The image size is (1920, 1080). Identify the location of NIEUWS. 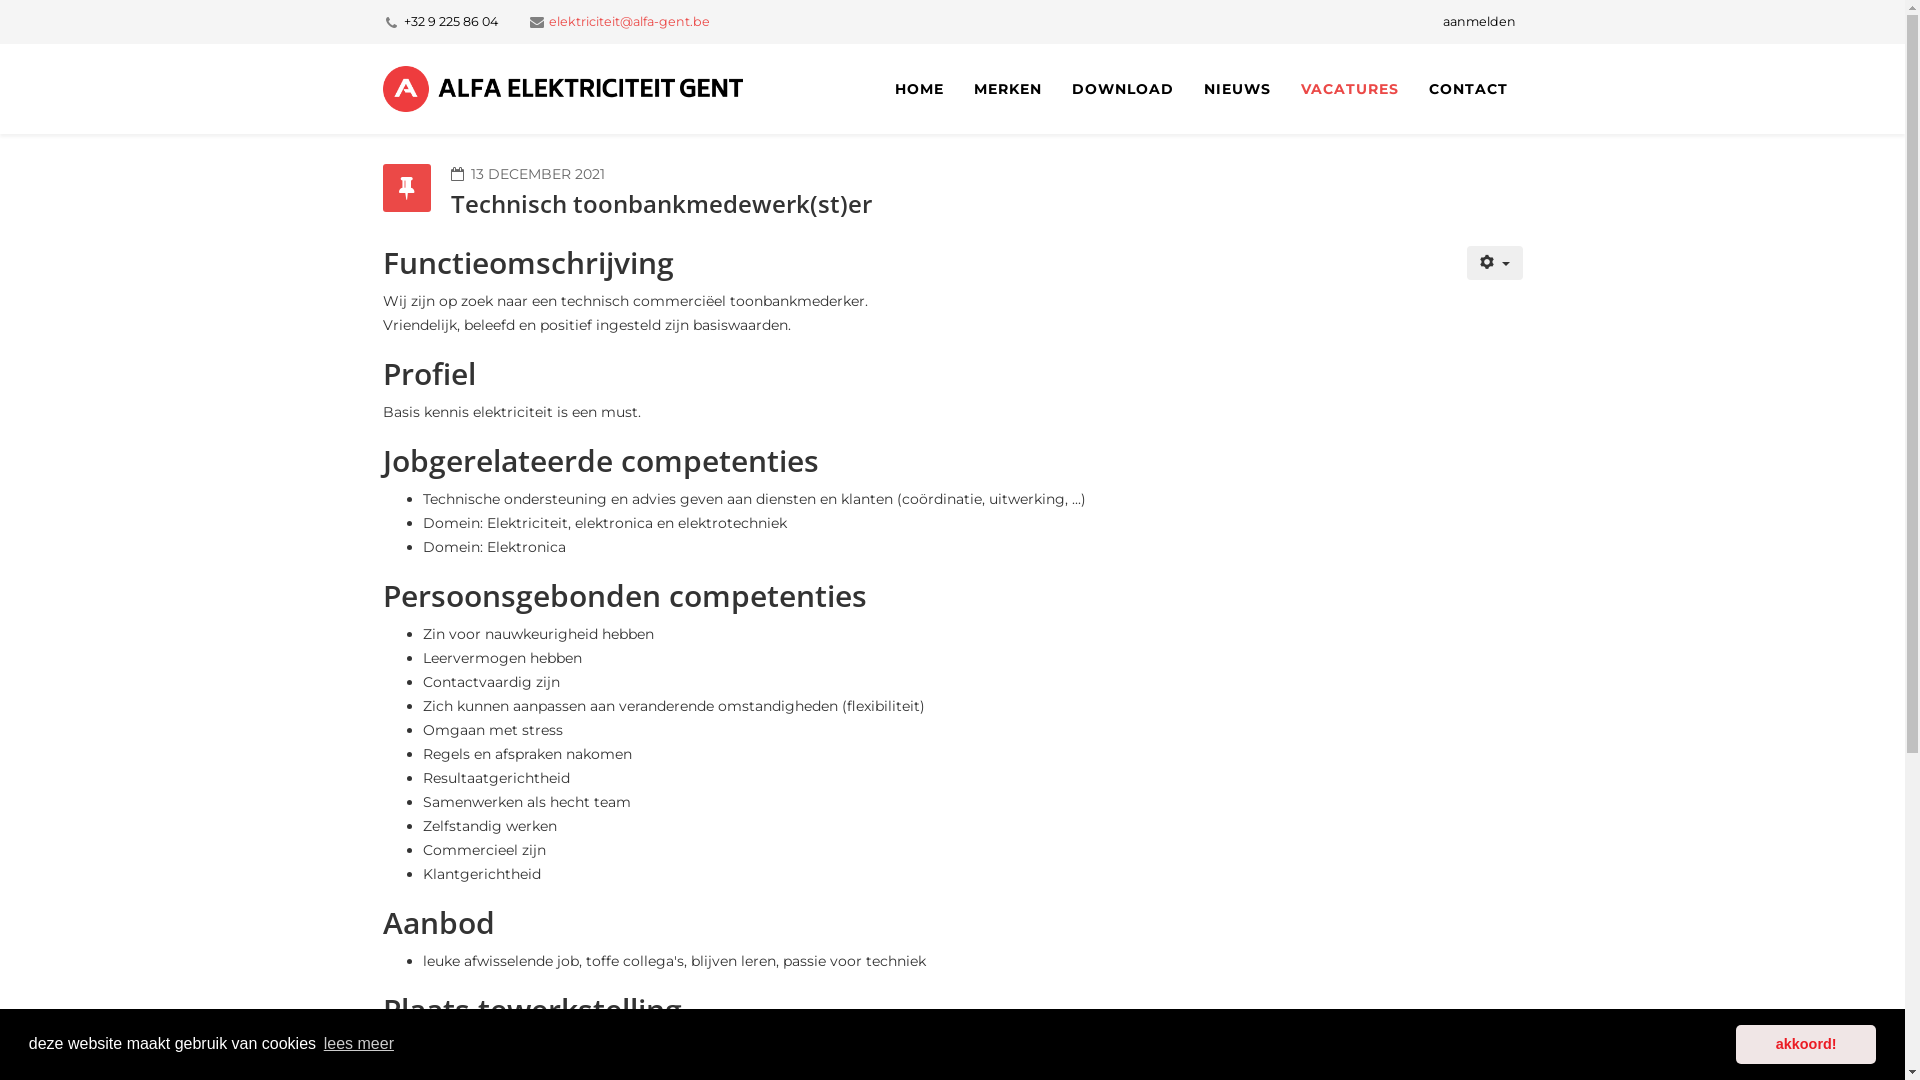
(1236, 89).